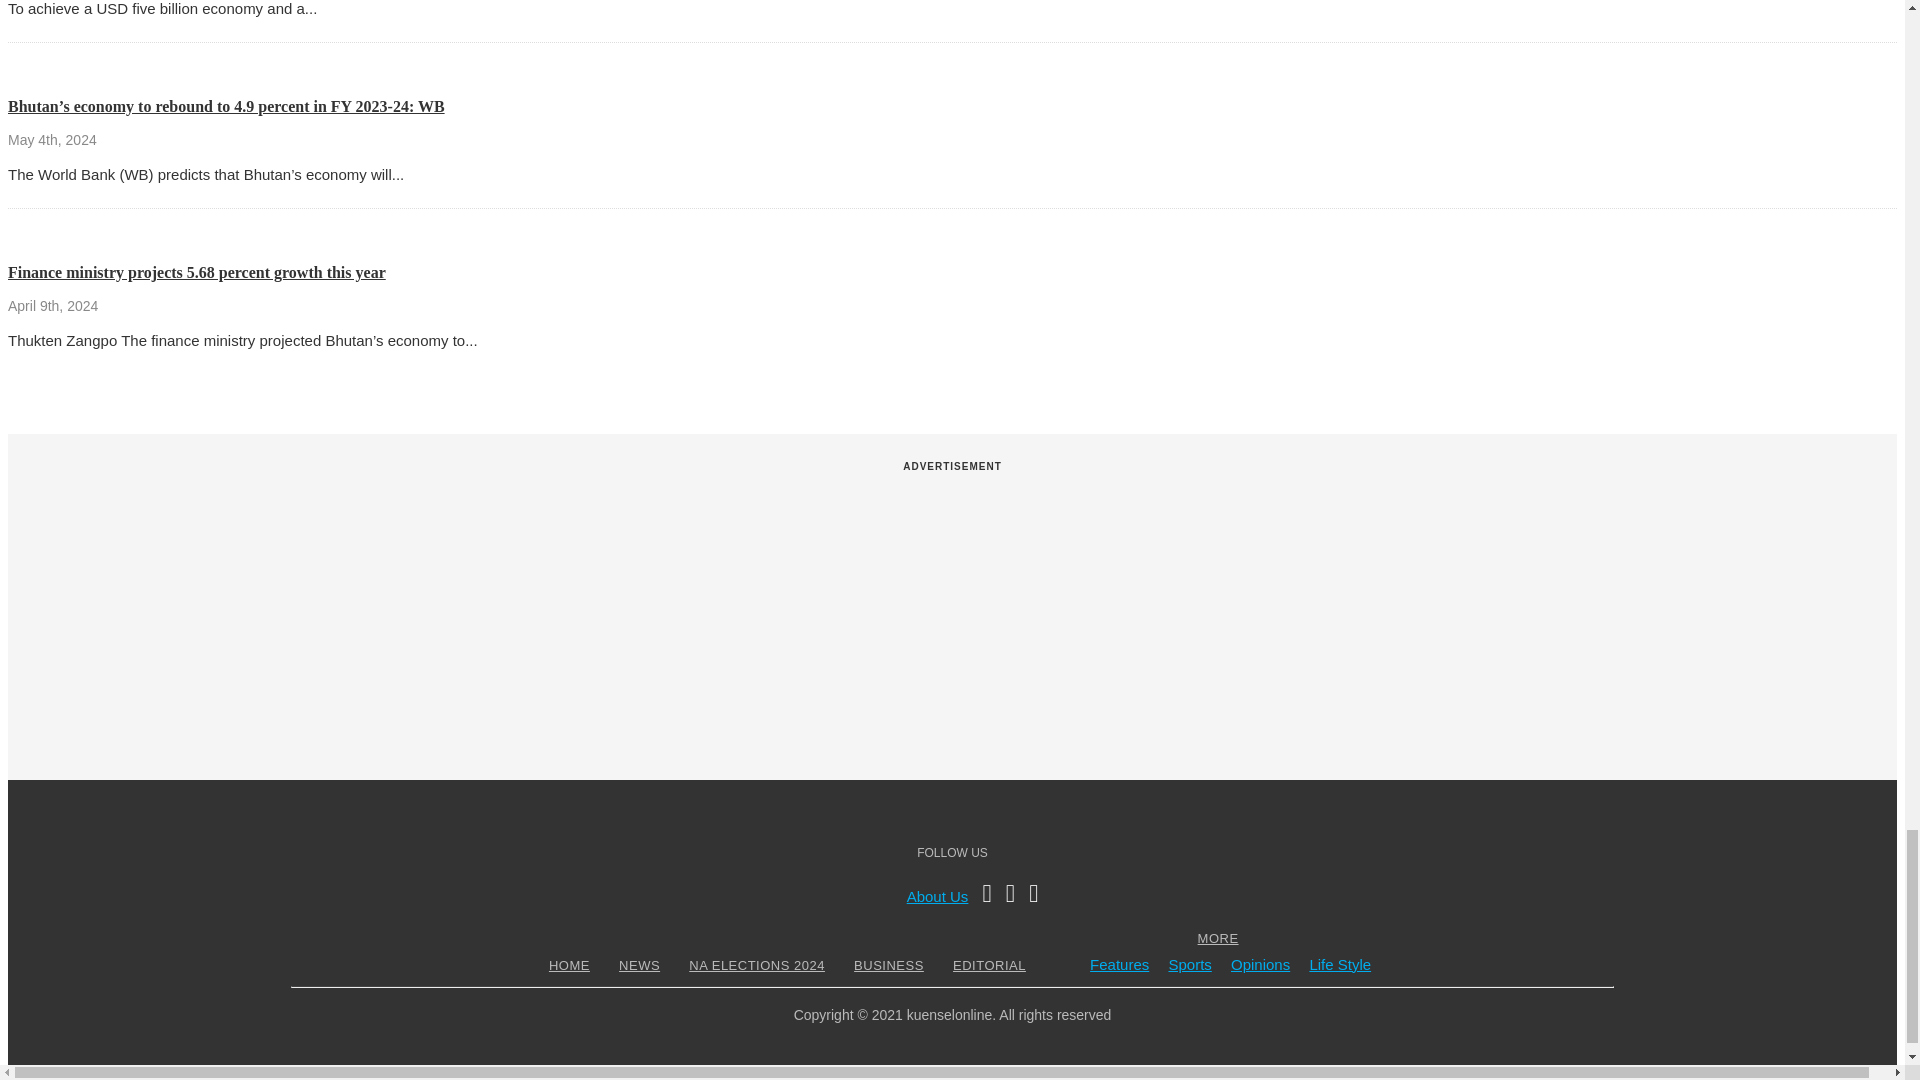 The height and width of the screenshot is (1080, 1920). Describe the element at coordinates (639, 965) in the screenshot. I see `NEWS` at that location.